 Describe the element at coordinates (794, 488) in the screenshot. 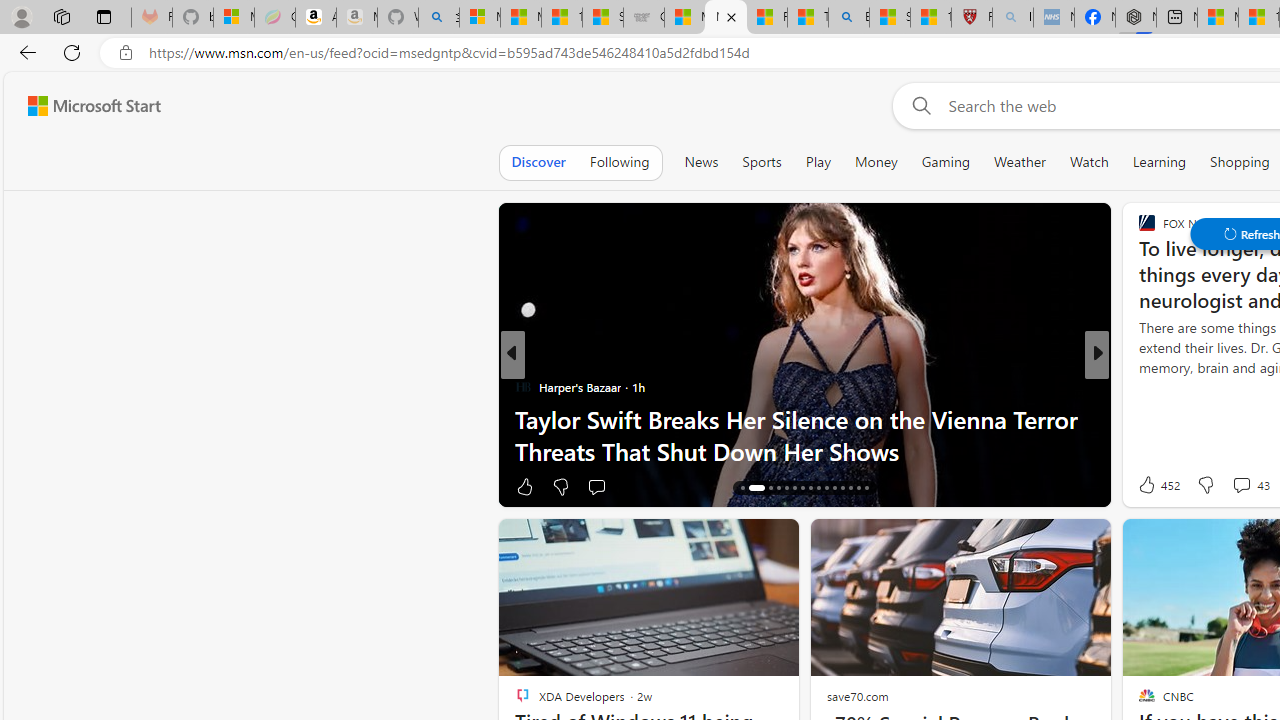

I see `AutomationID: tab-21` at that location.